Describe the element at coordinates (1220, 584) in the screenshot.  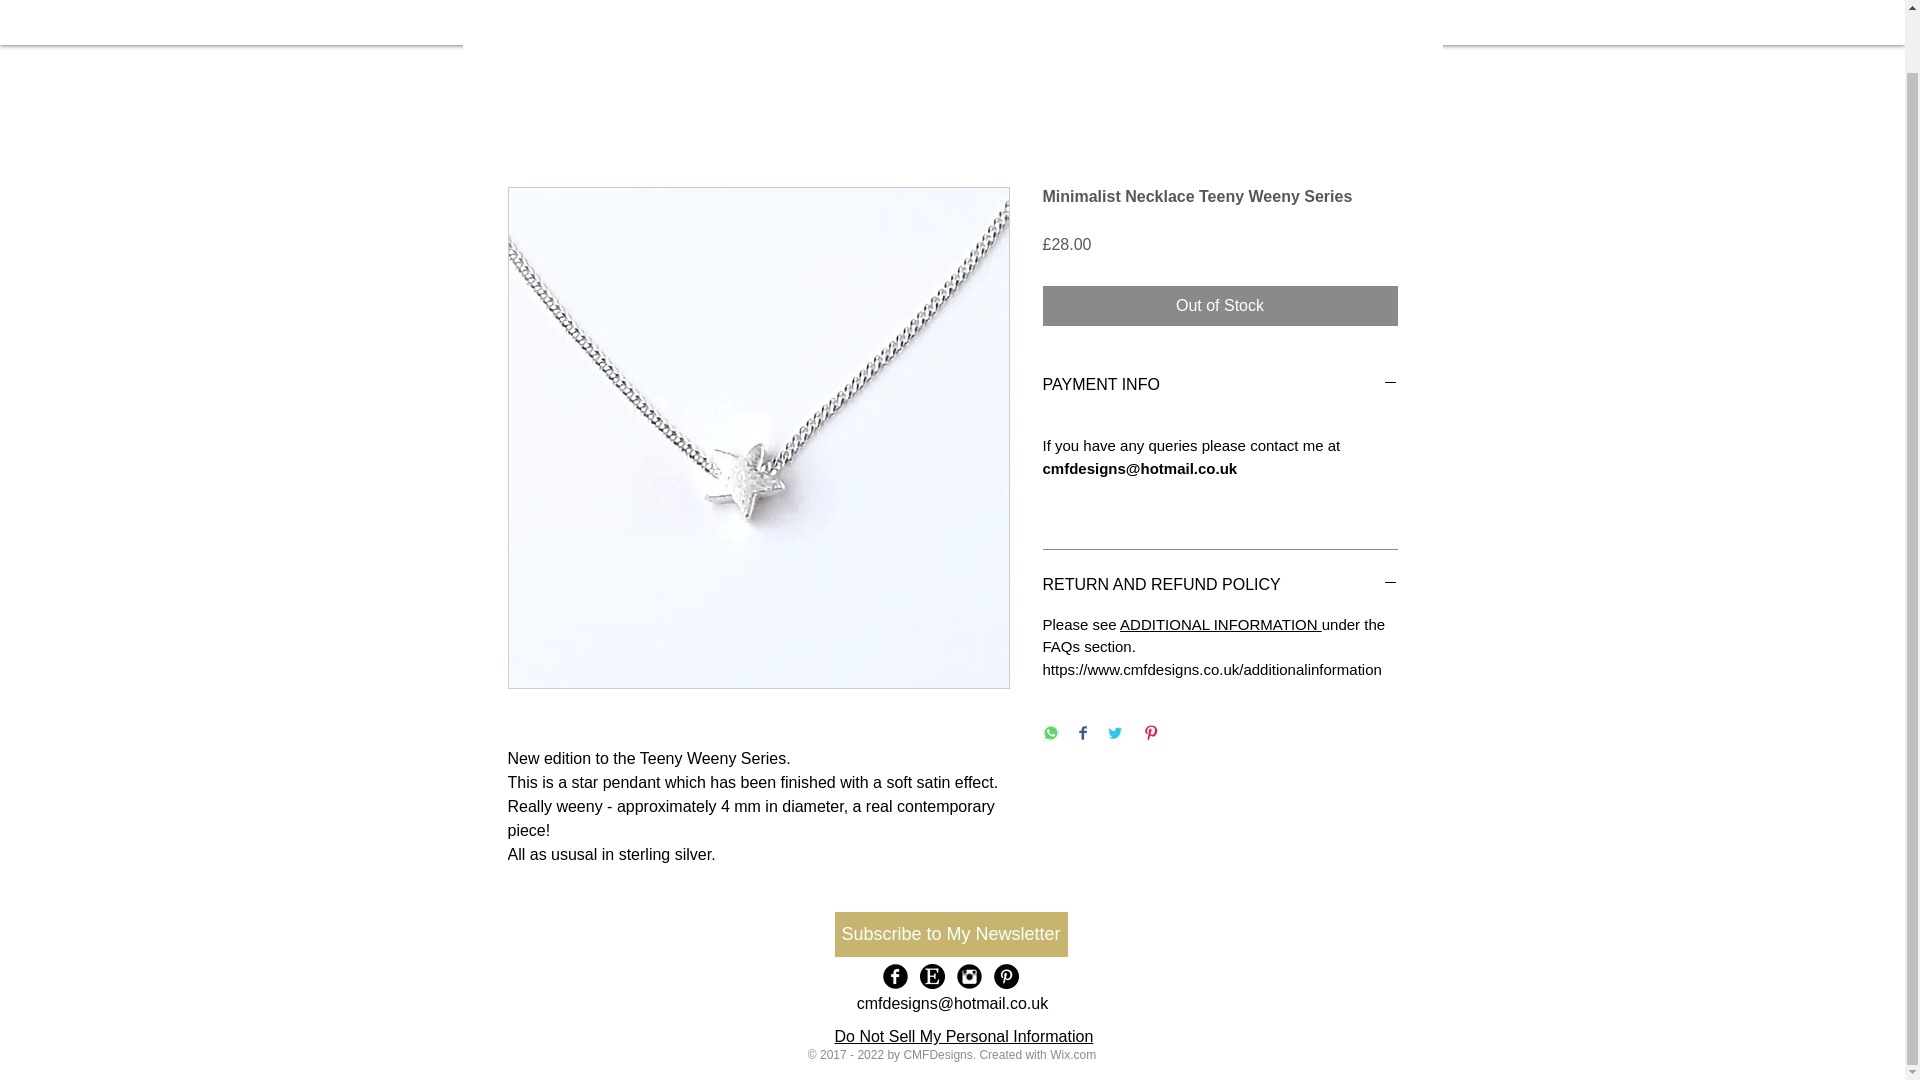
I see `RETURN AND REFUND POLICY` at that location.